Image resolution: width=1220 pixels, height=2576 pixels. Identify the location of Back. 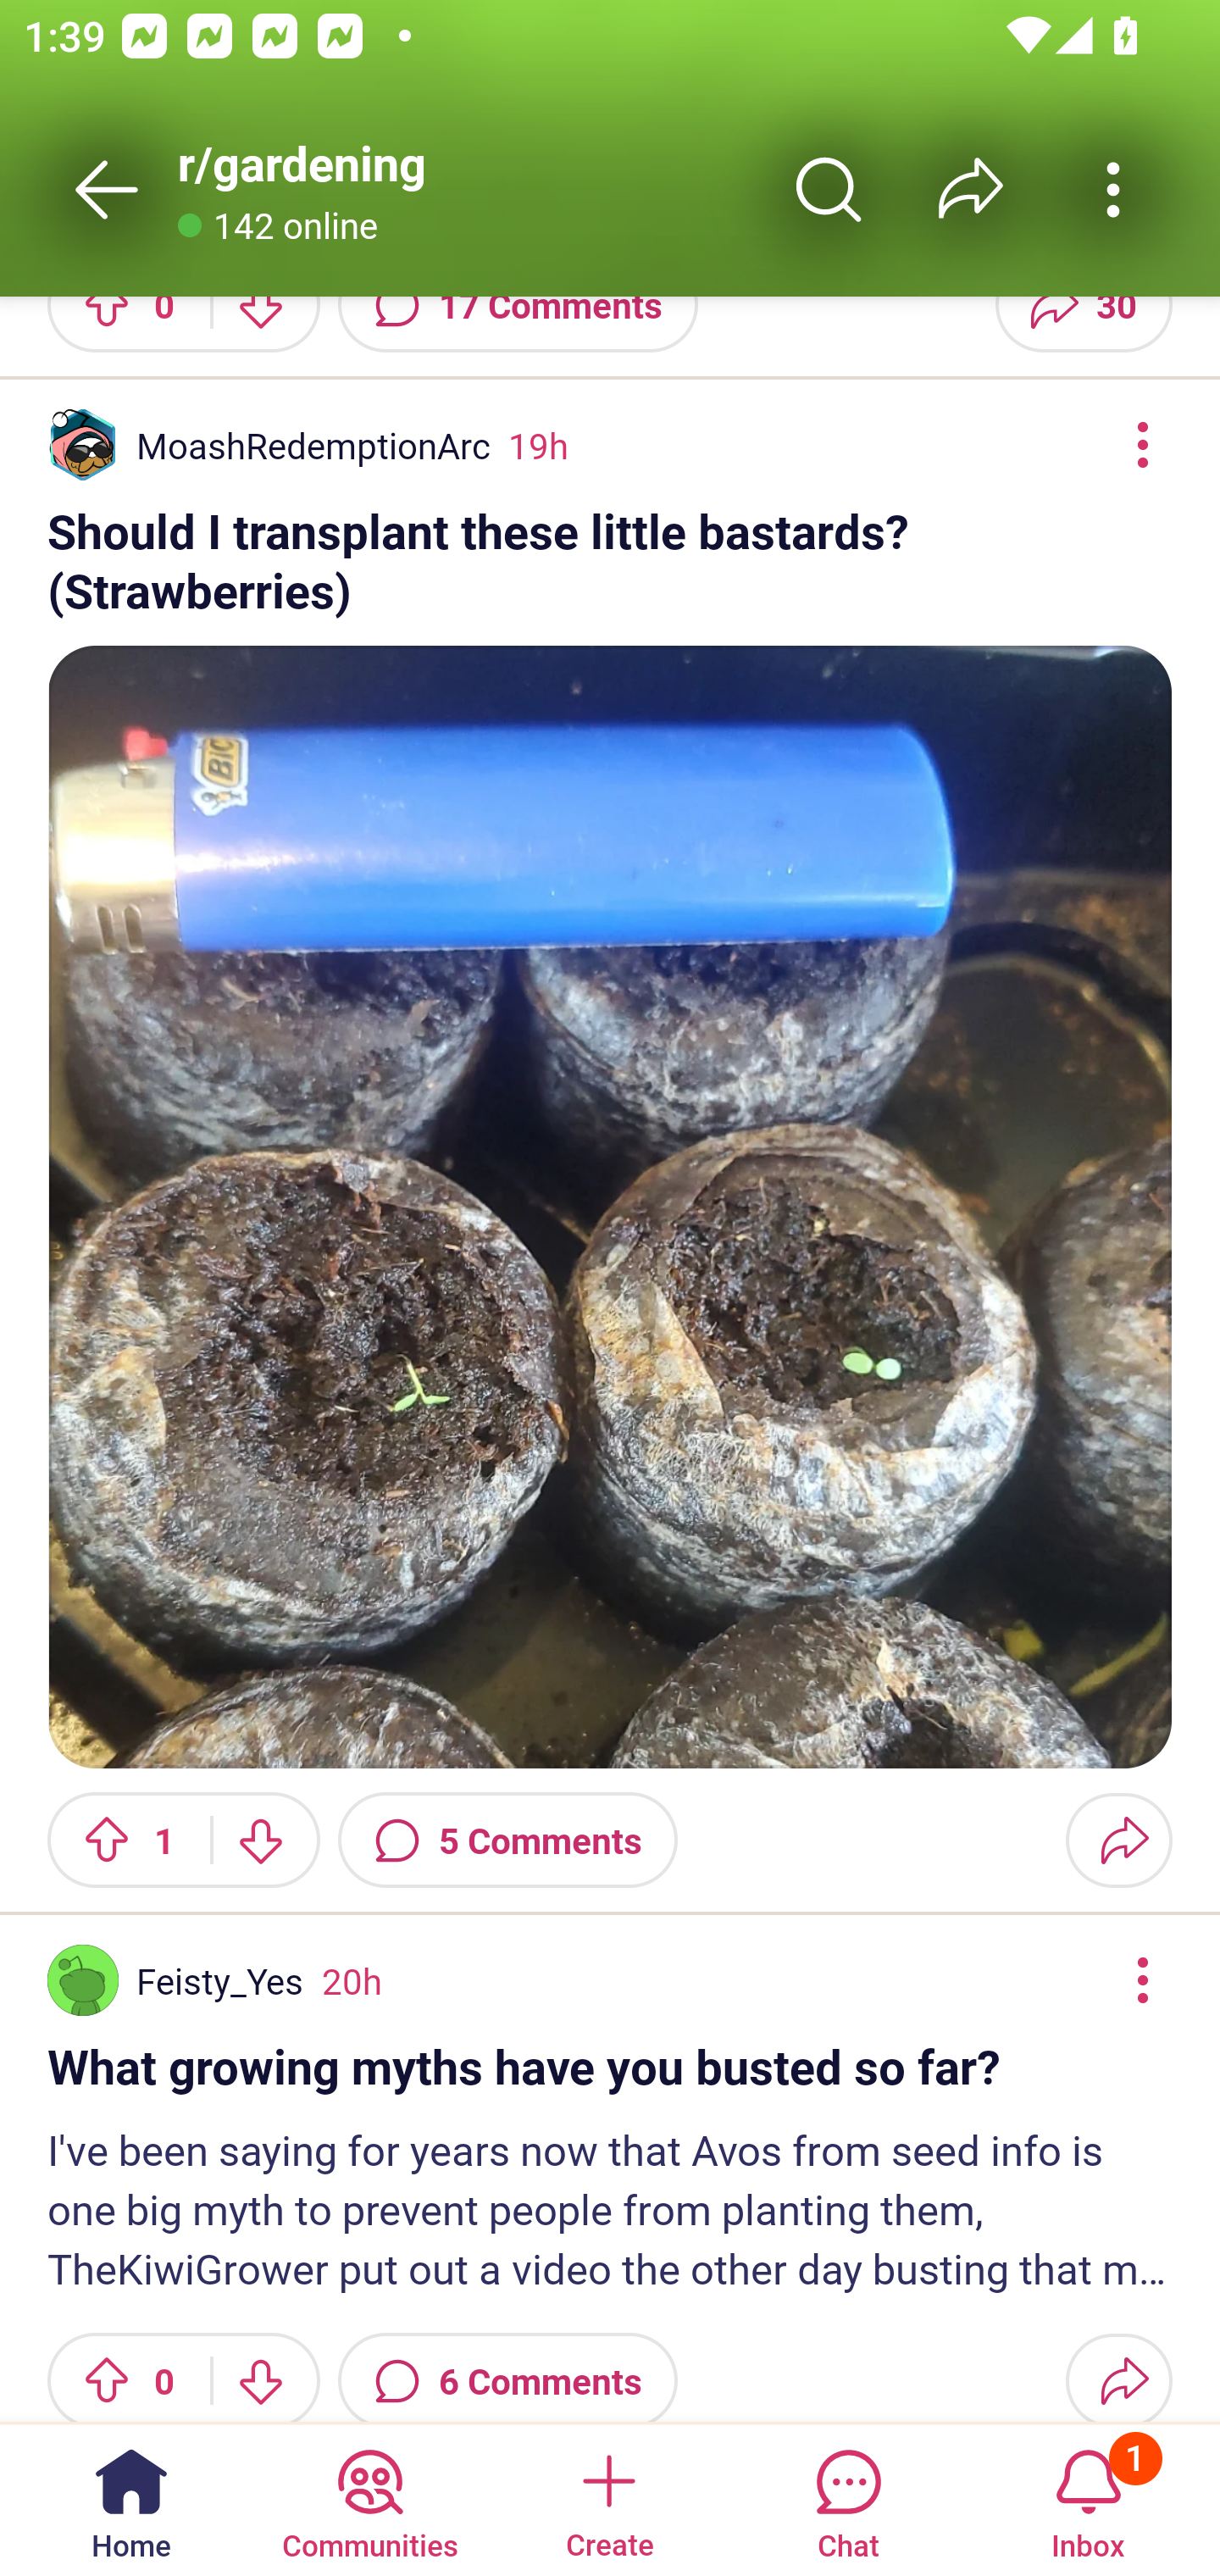
(107, 189).